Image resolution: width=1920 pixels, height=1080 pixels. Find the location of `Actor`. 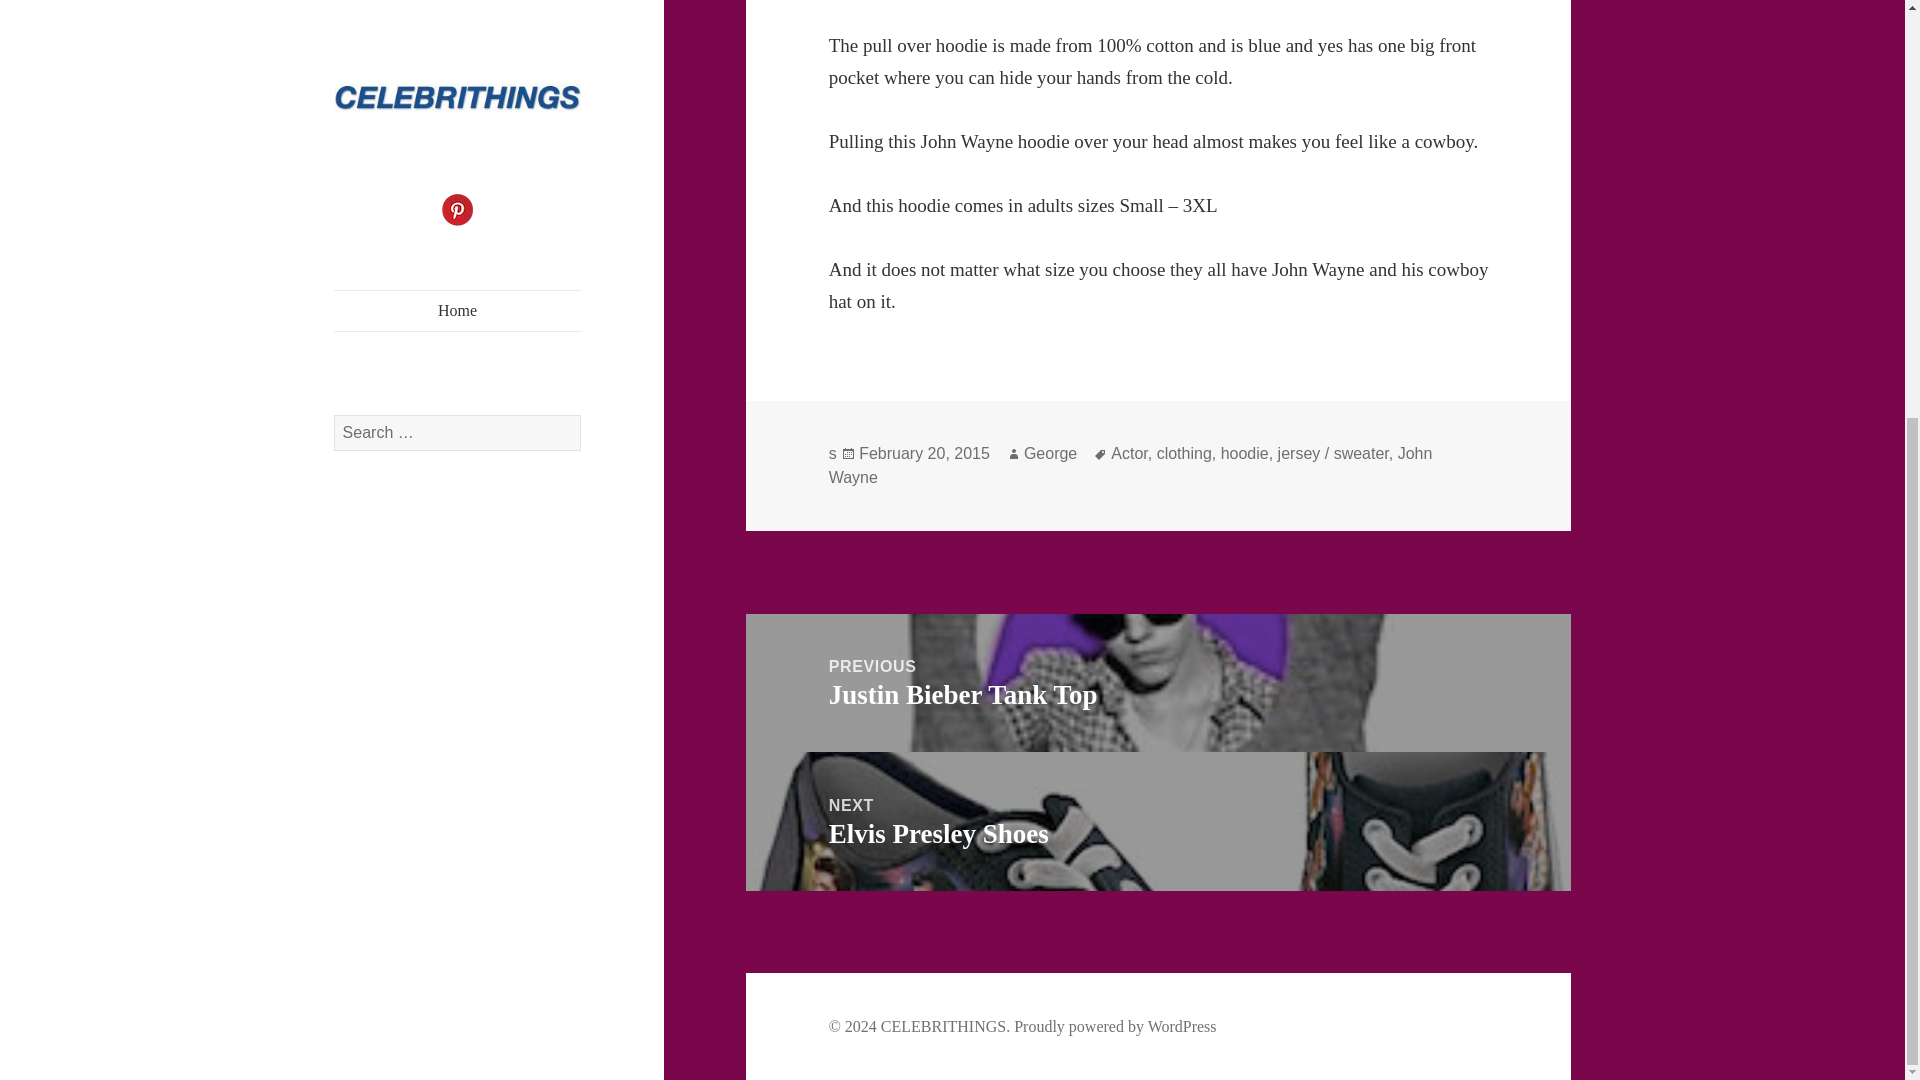

Actor is located at coordinates (1245, 454).